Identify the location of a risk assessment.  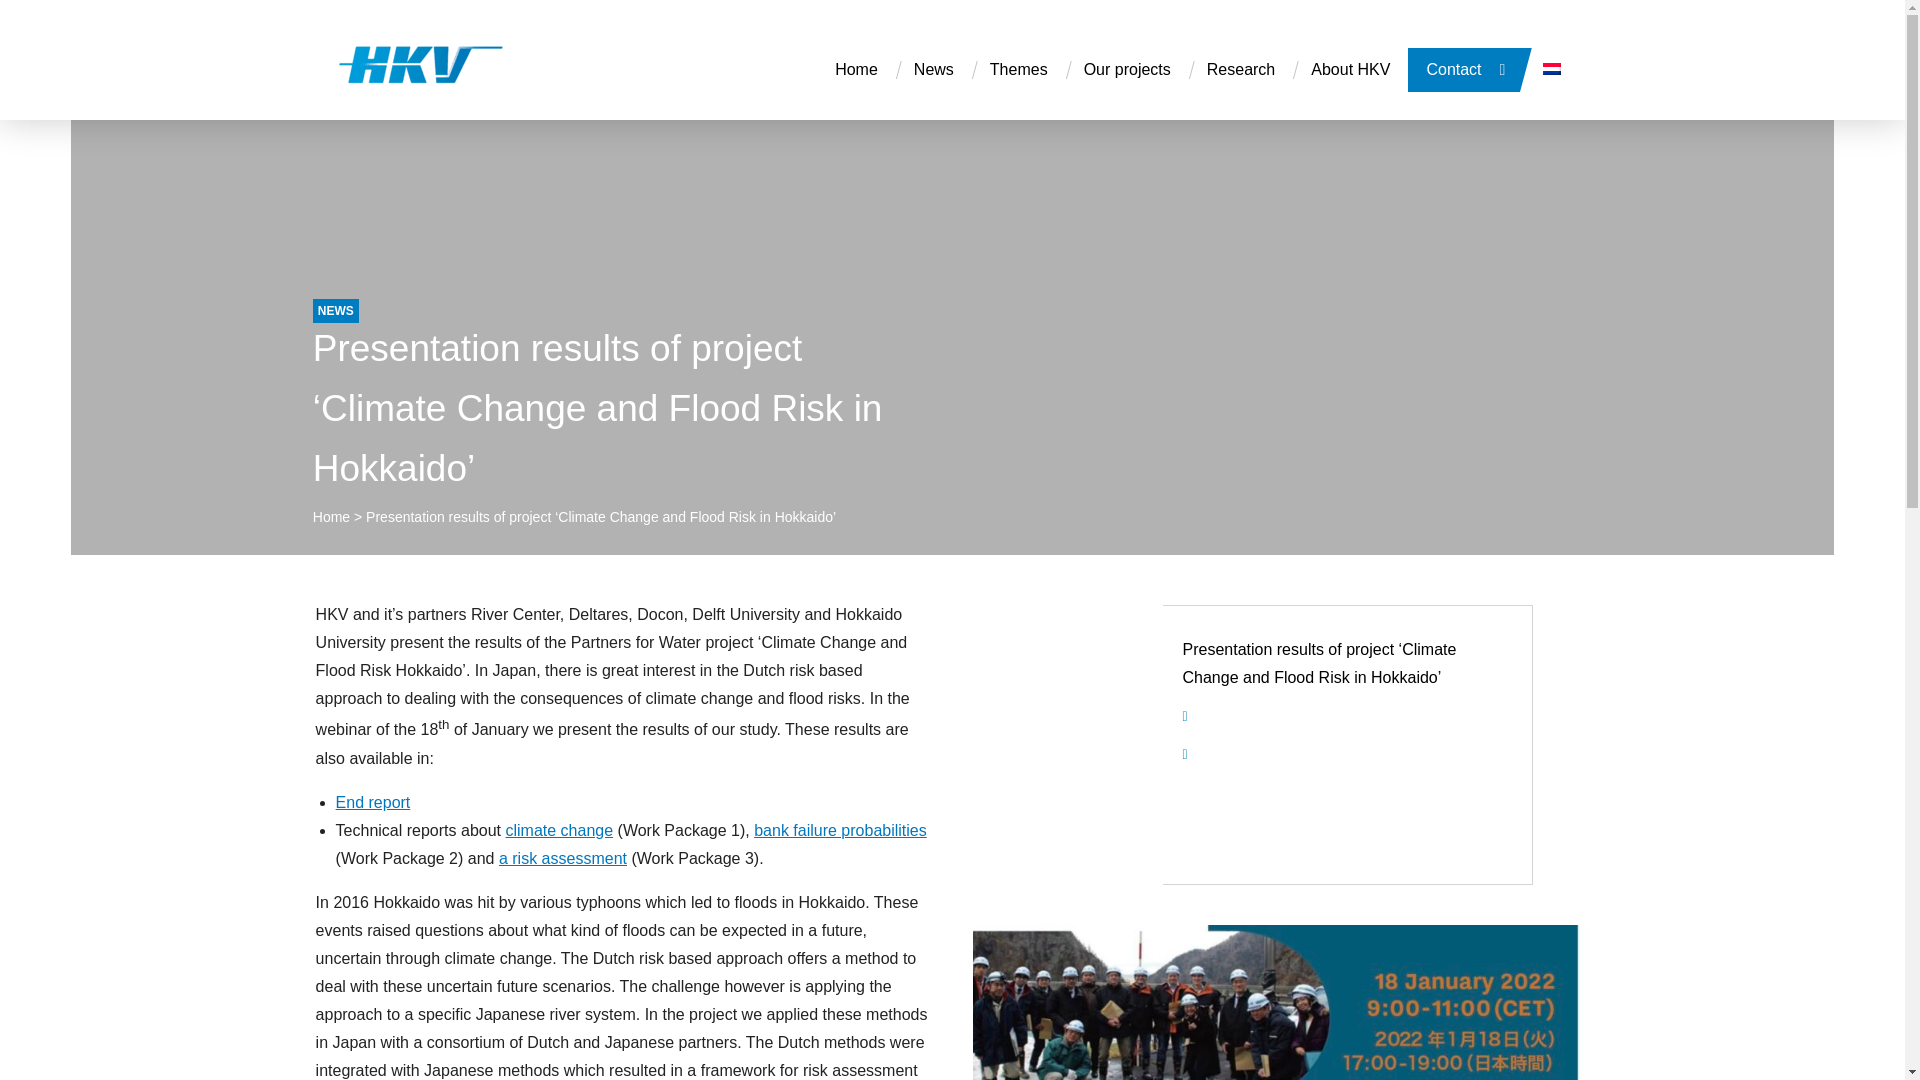
(563, 858).